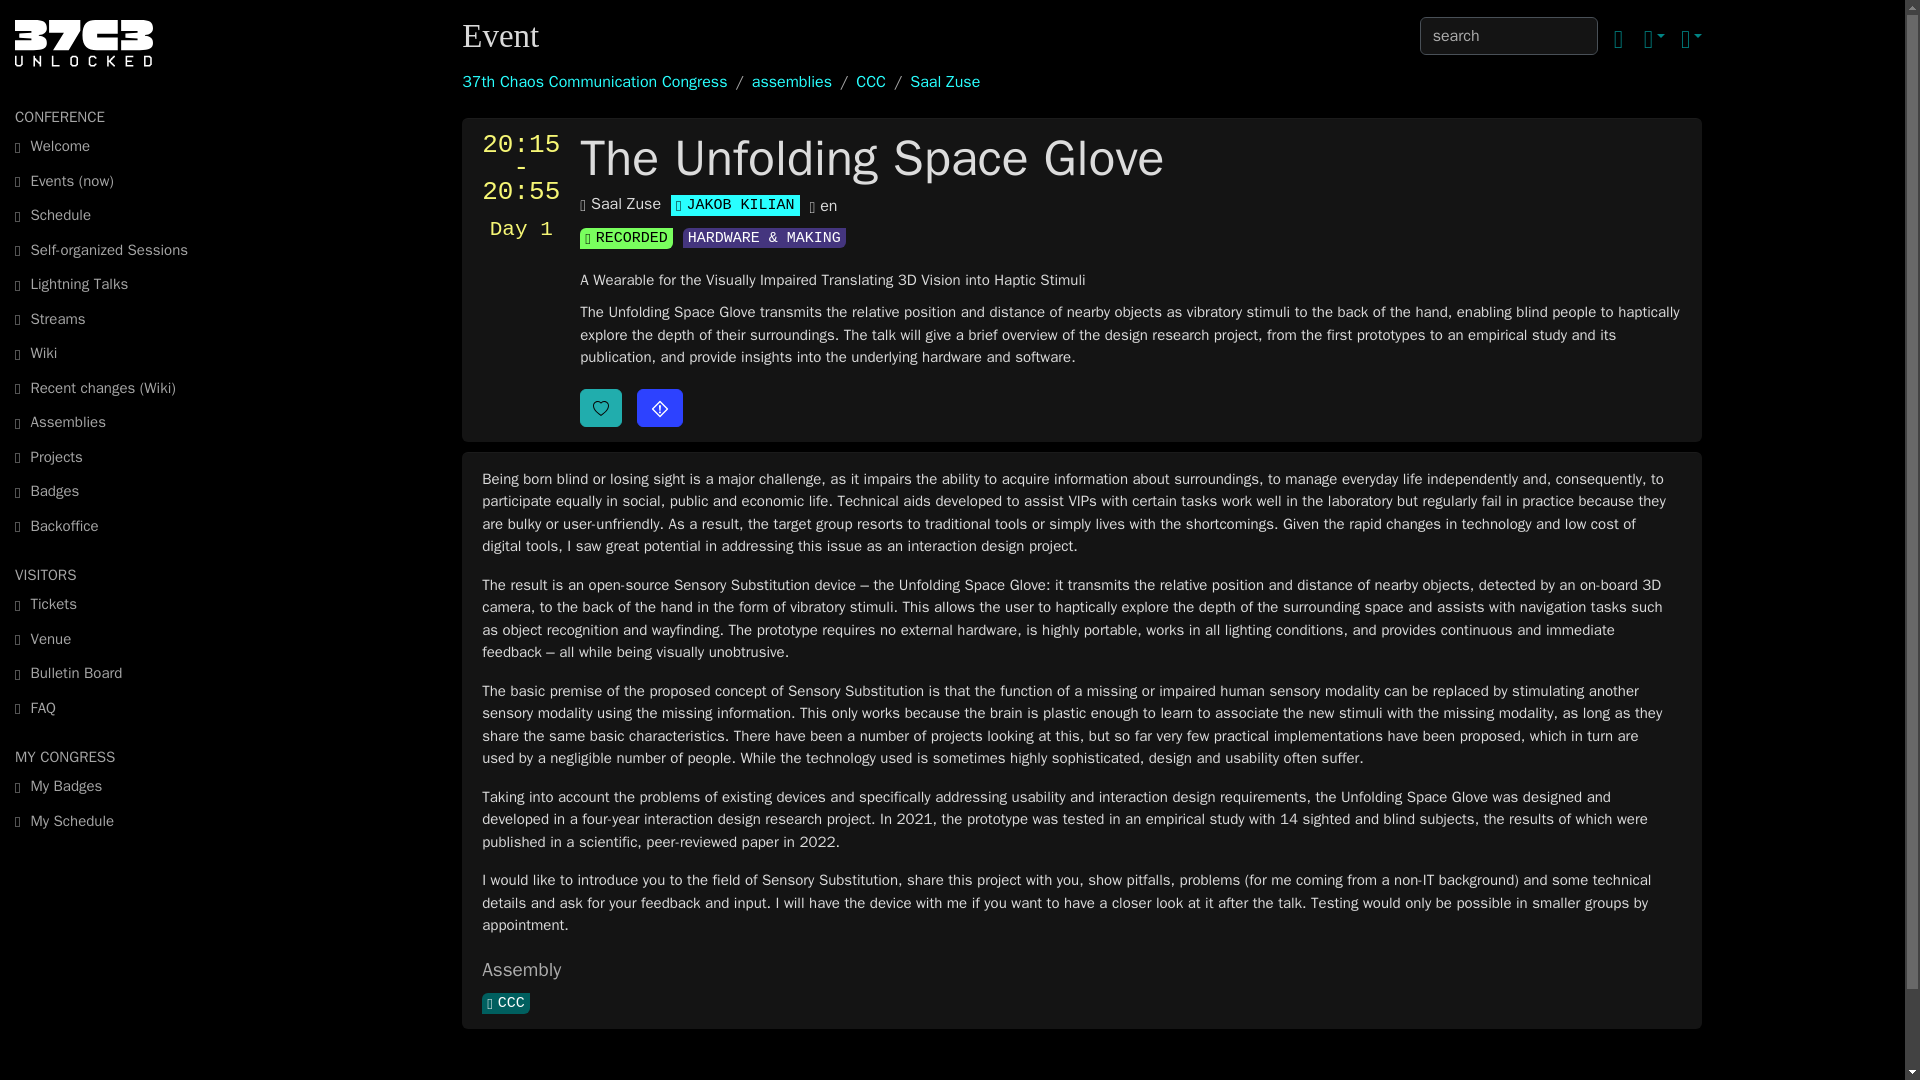  Describe the element at coordinates (129, 707) in the screenshot. I see `FAQ` at that location.